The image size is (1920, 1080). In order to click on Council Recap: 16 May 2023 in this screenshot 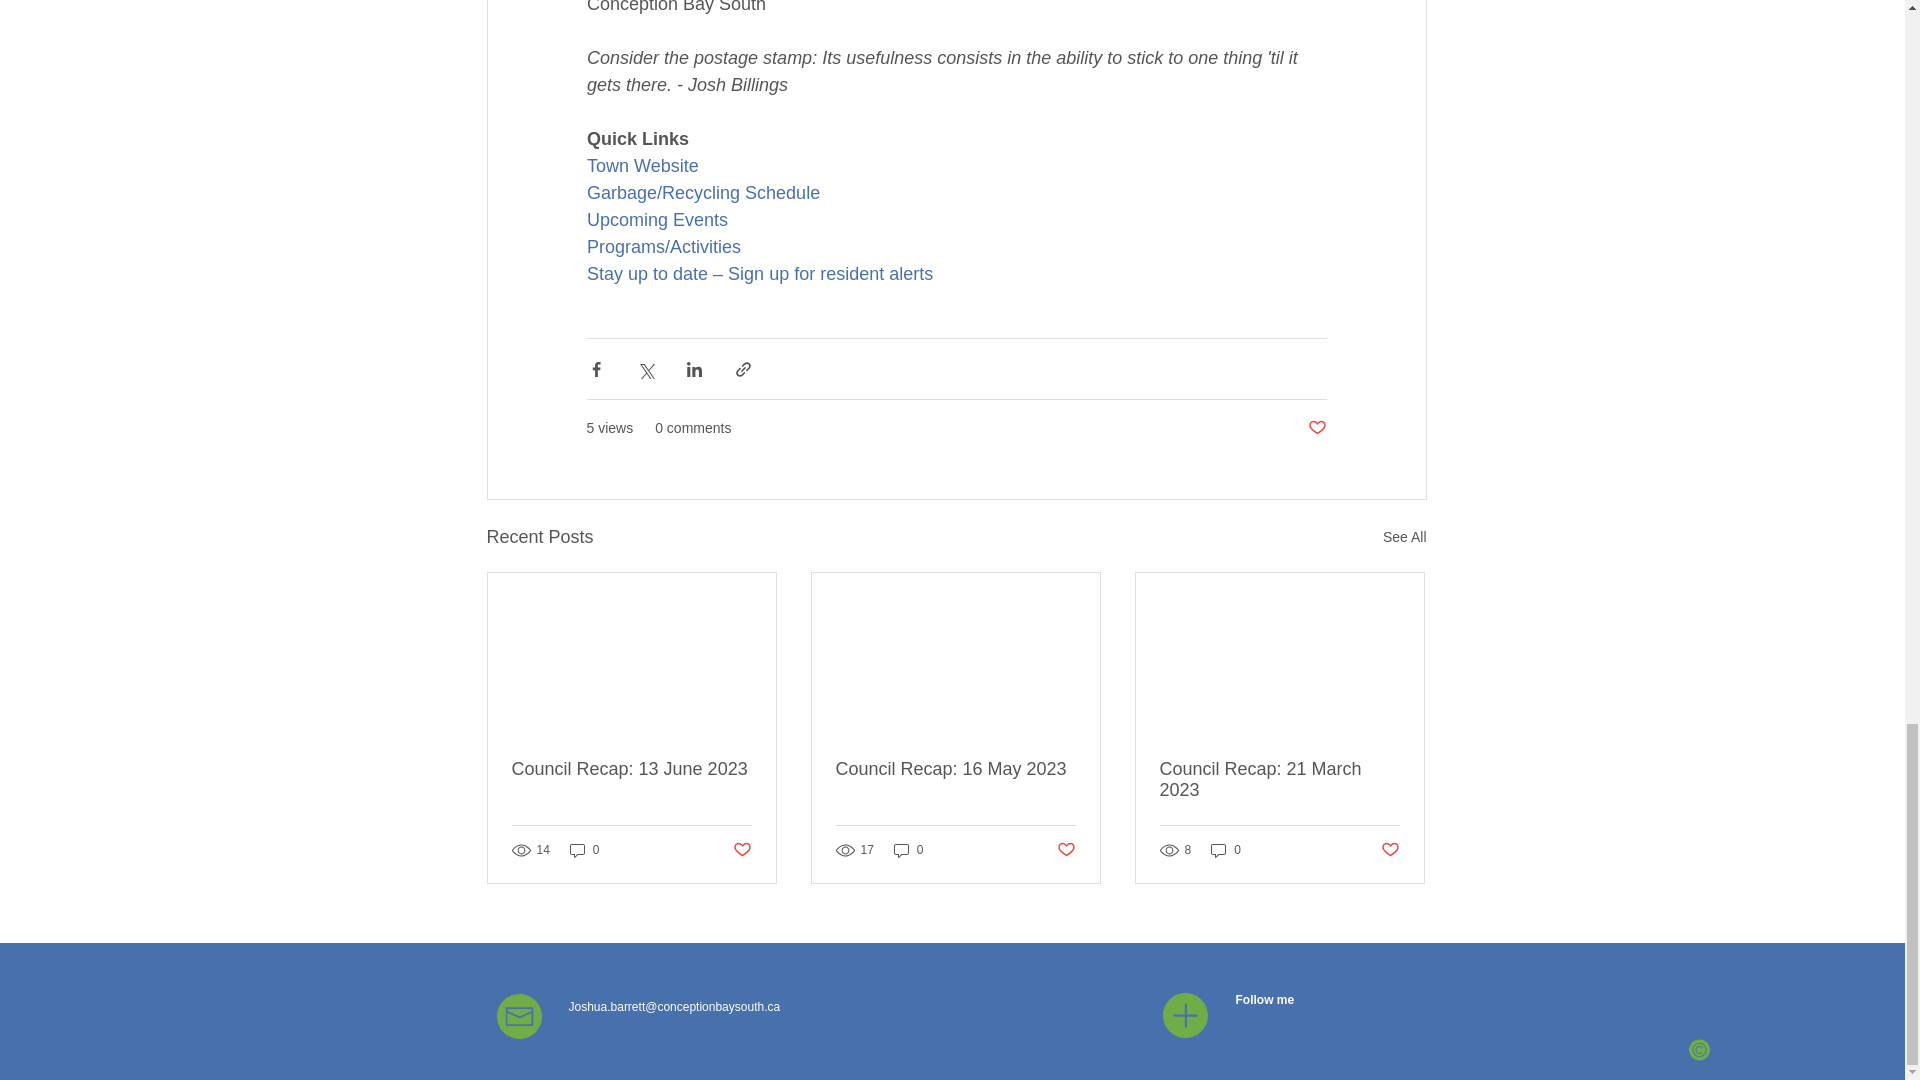, I will do `click(955, 769)`.